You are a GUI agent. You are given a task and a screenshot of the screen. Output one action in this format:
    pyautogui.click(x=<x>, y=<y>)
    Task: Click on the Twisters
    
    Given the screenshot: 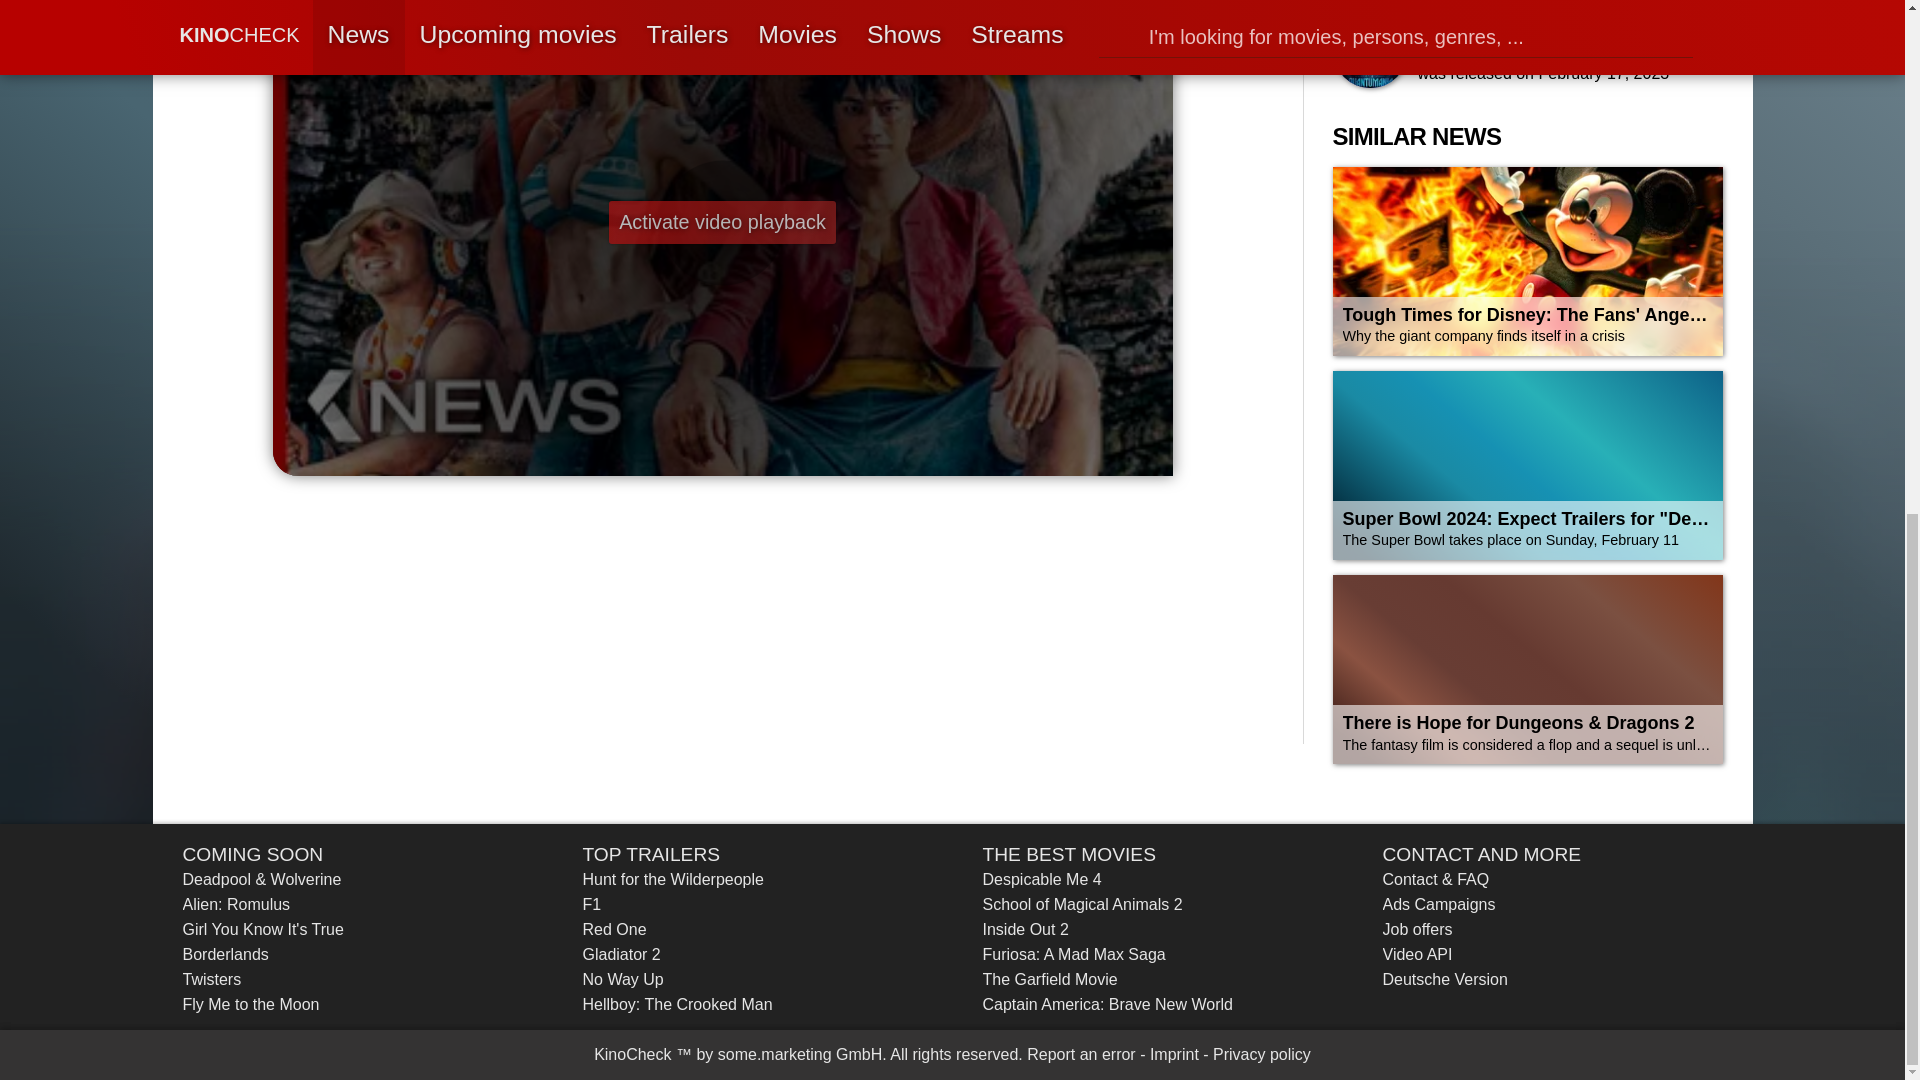 What is the action you would take?
    pyautogui.click(x=212, y=980)
    